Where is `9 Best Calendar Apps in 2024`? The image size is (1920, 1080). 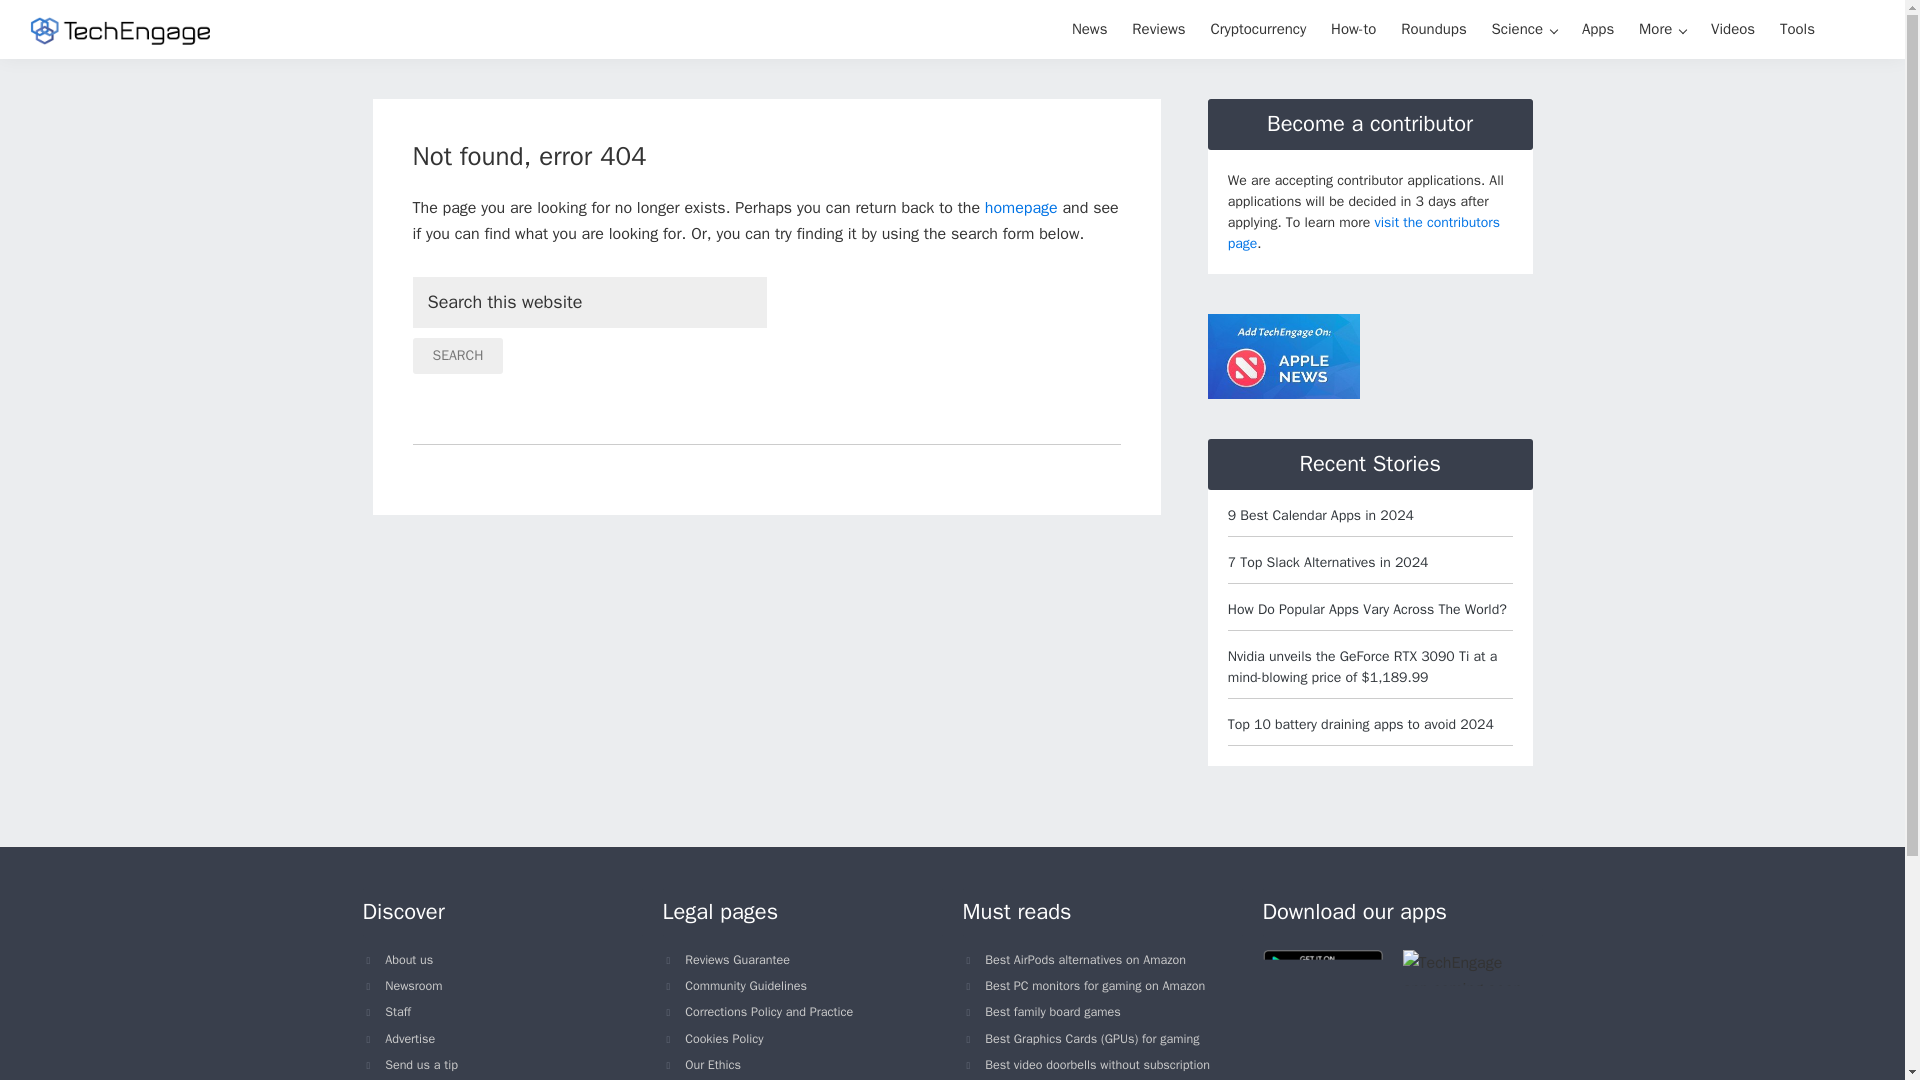 9 Best Calendar Apps in 2024 is located at coordinates (1320, 514).